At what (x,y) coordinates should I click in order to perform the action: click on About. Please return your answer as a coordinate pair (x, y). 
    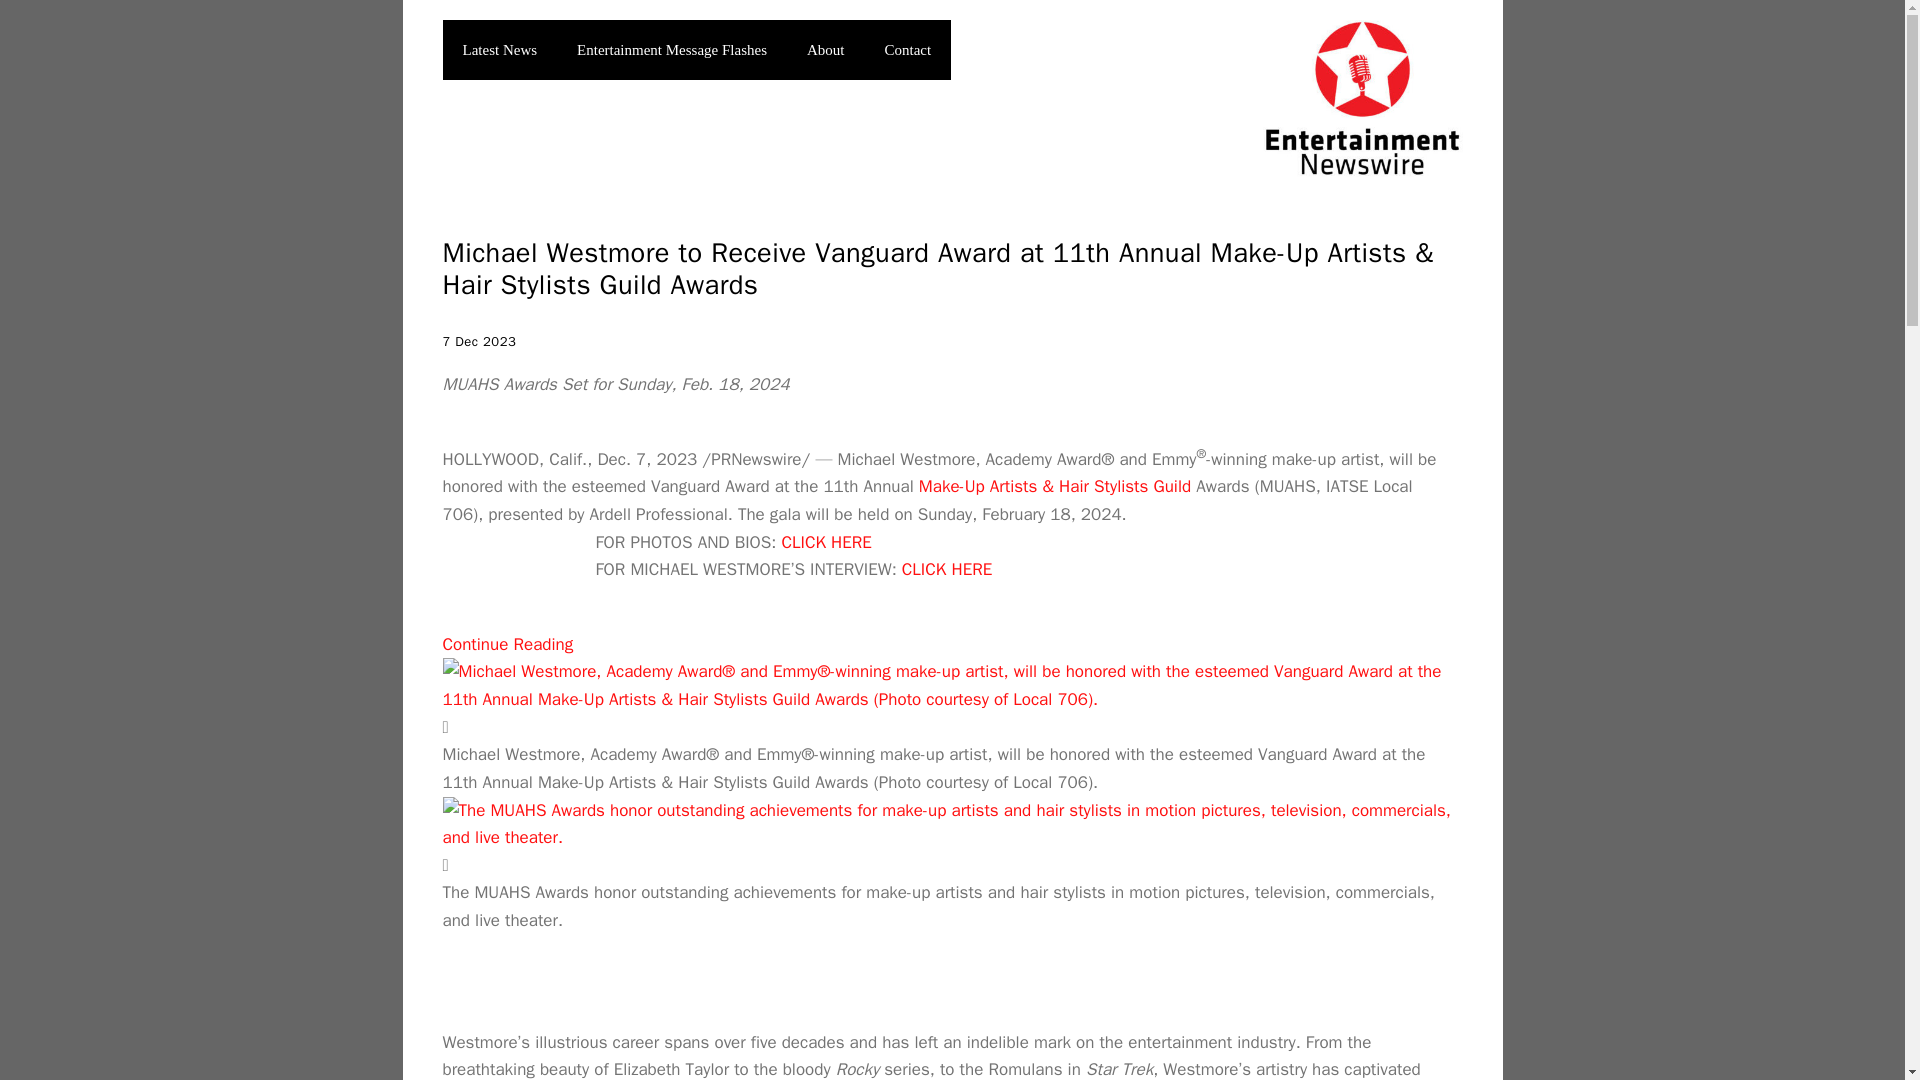
    Looking at the image, I should click on (826, 50).